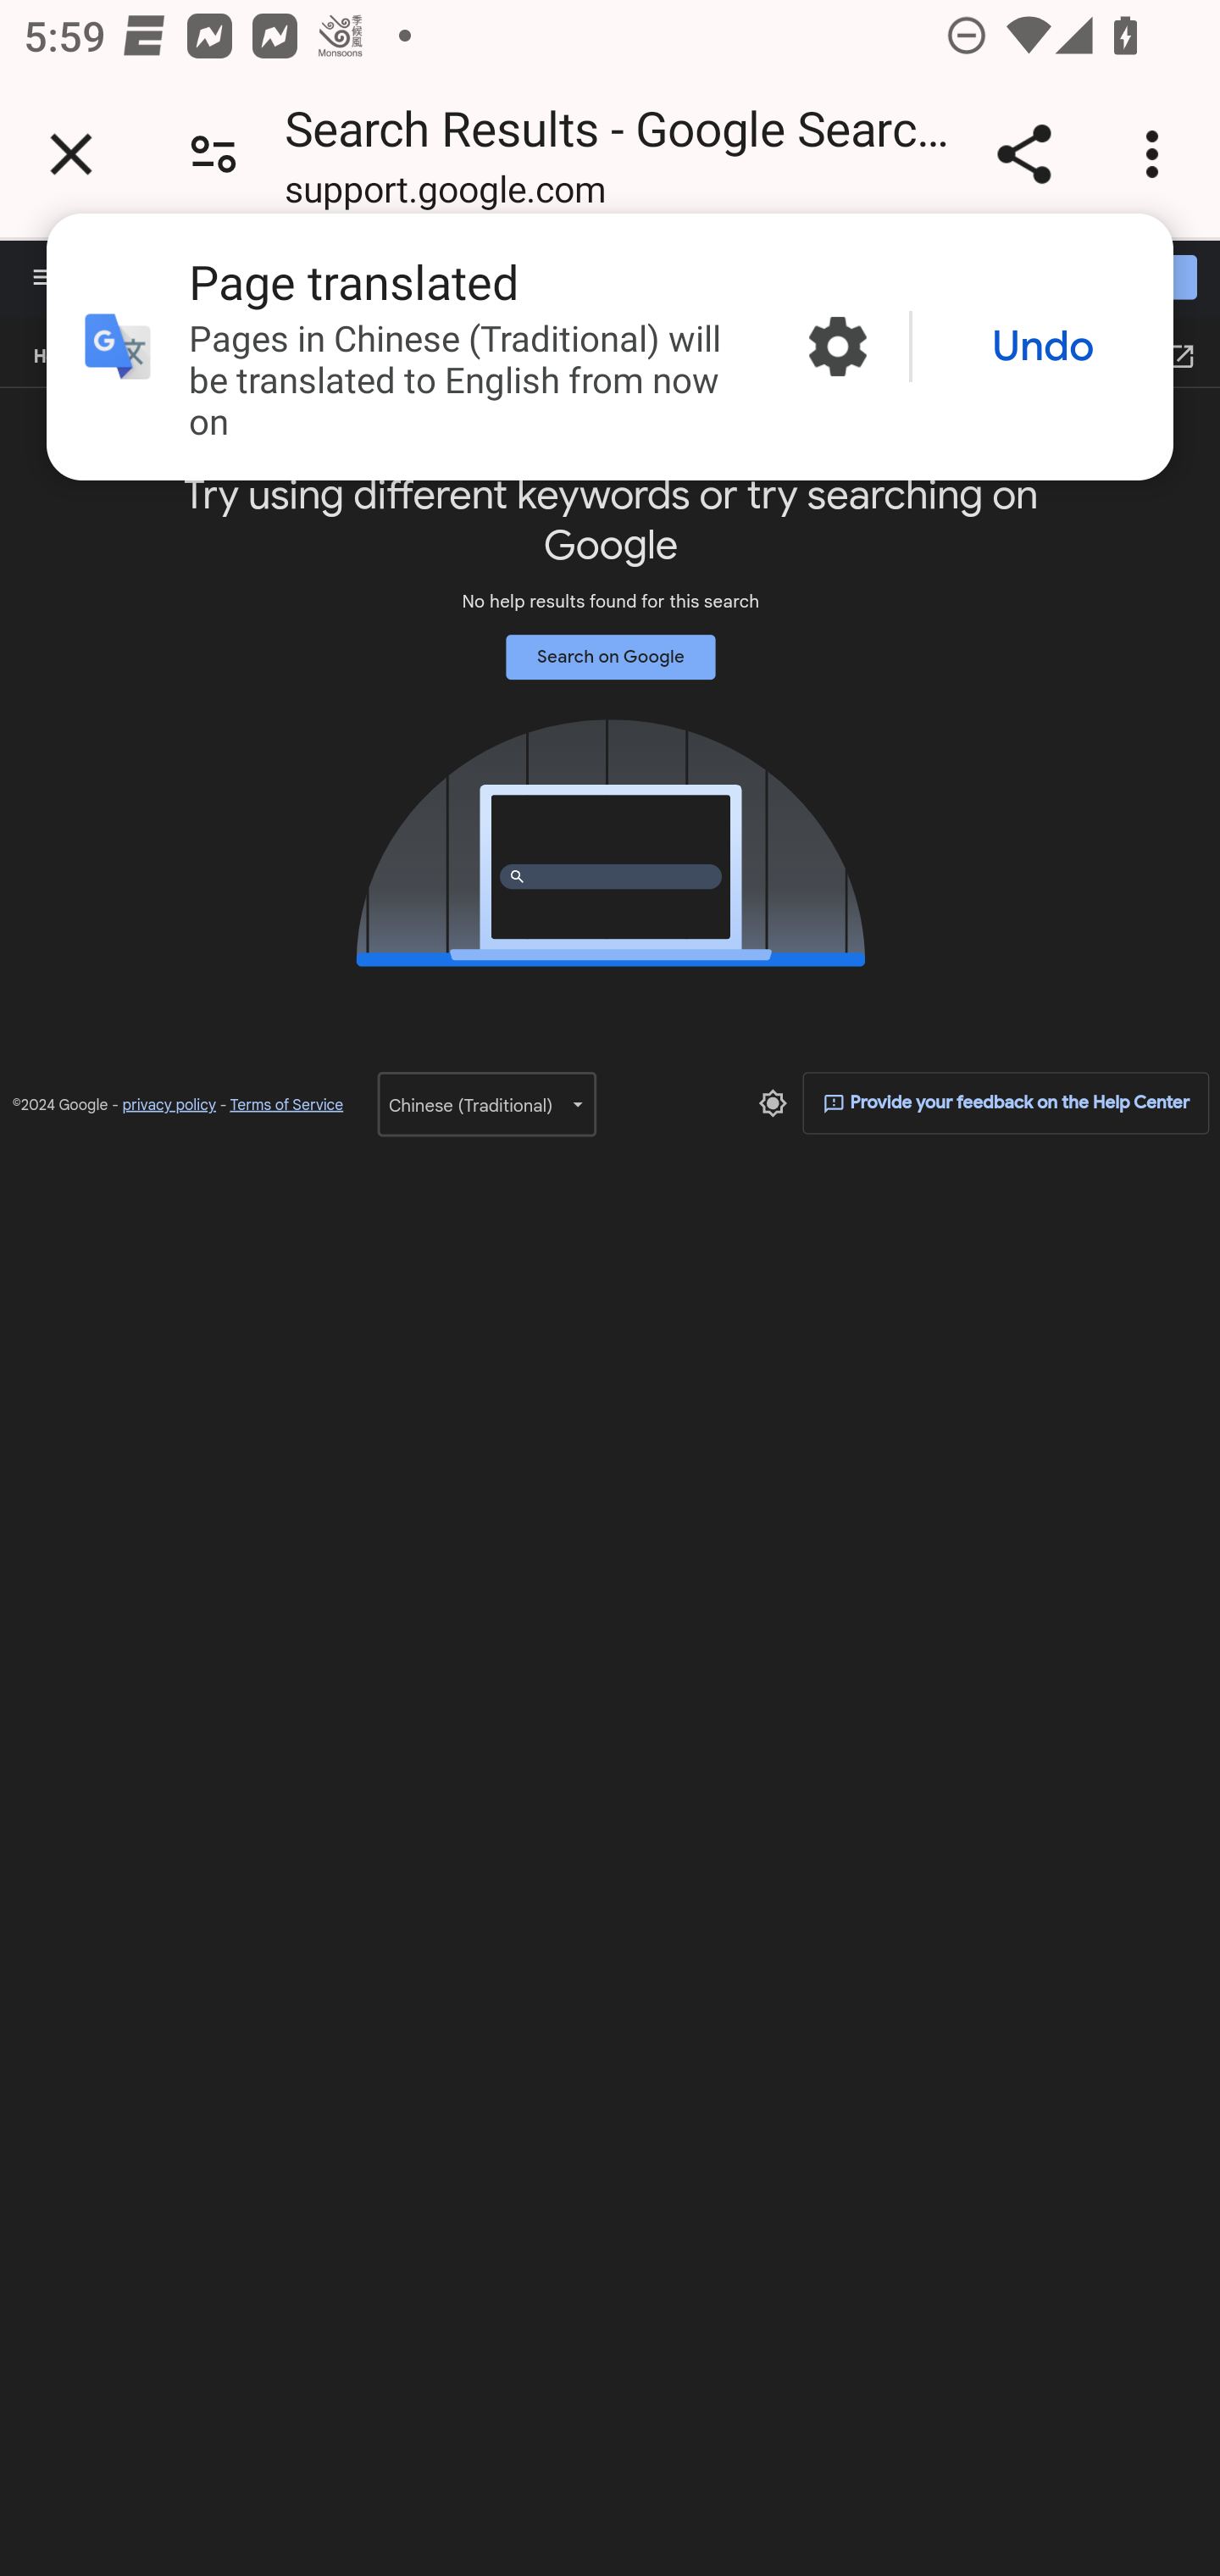 The width and height of the screenshot is (1220, 2576). I want to click on Disable dark mode, so click(773, 1102).